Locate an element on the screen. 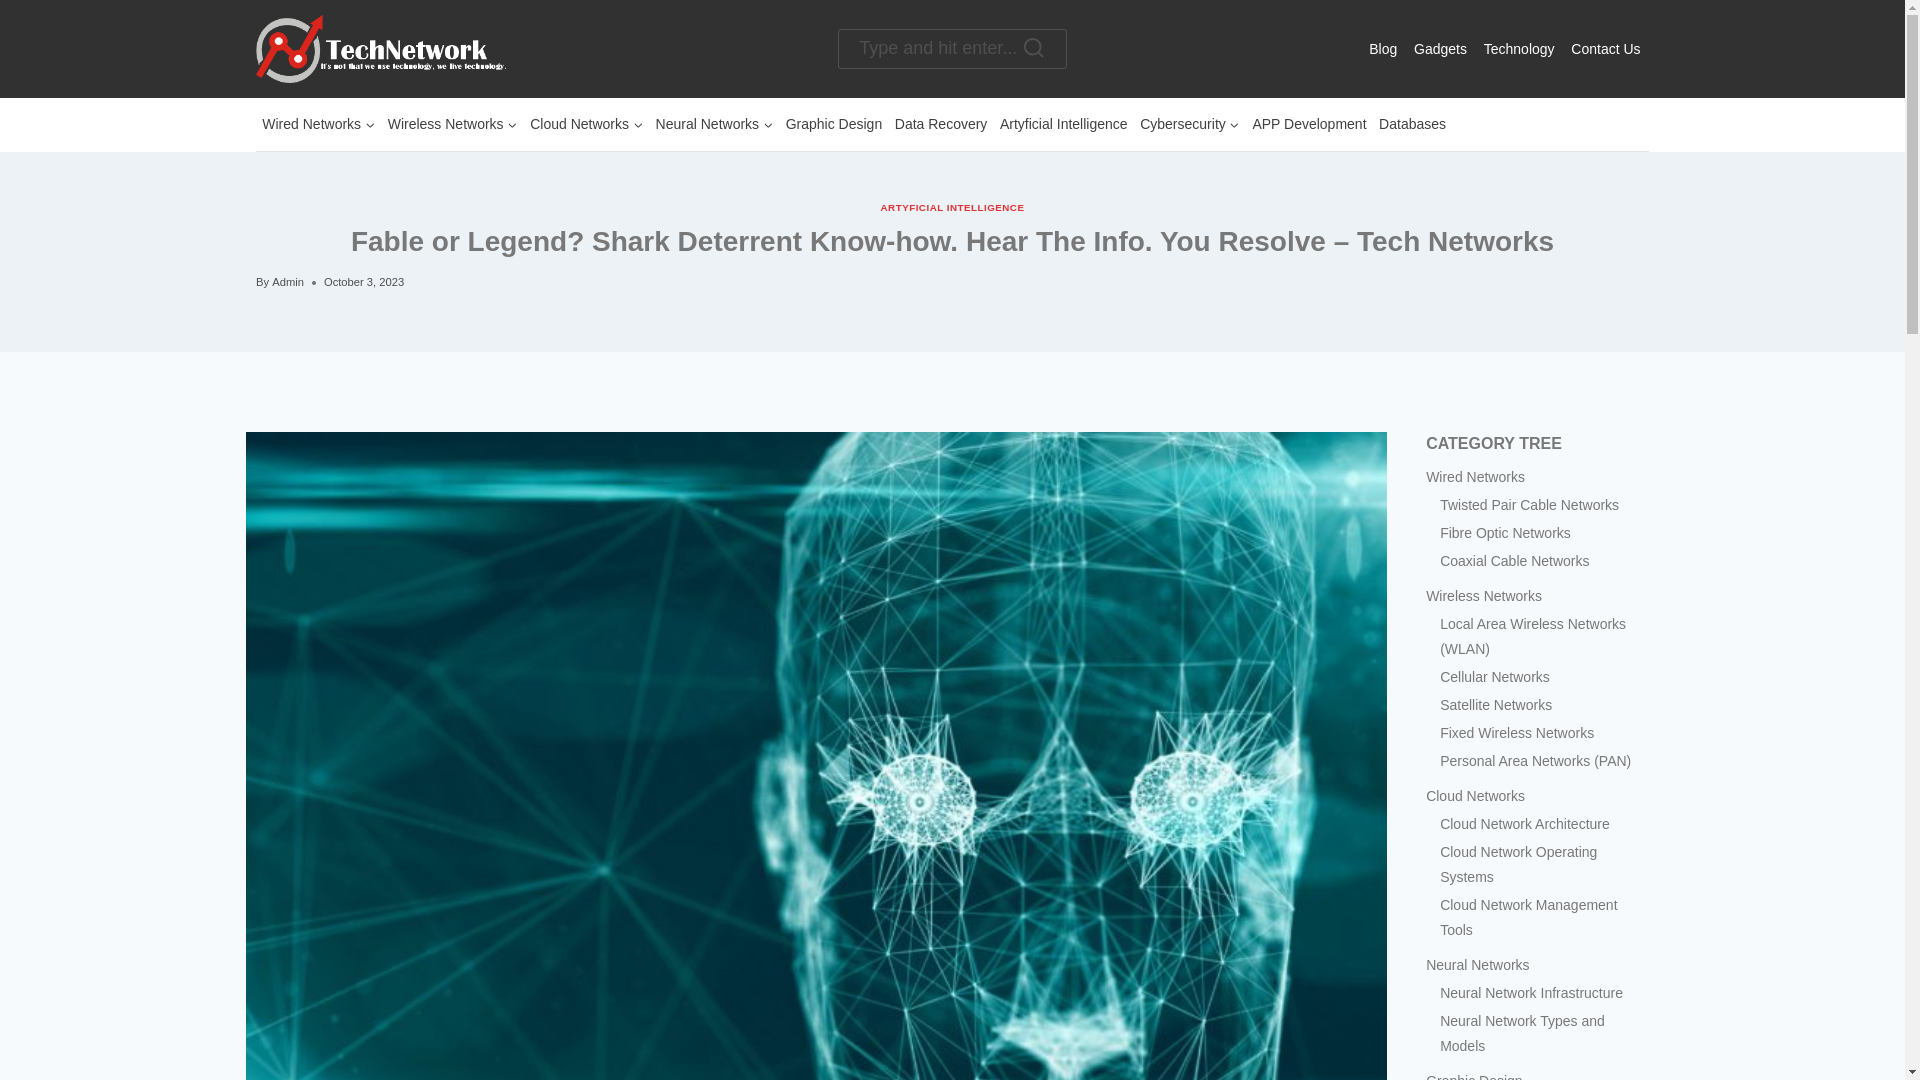 Image resolution: width=1920 pixels, height=1080 pixels. Type and hit enter... is located at coordinates (951, 50).